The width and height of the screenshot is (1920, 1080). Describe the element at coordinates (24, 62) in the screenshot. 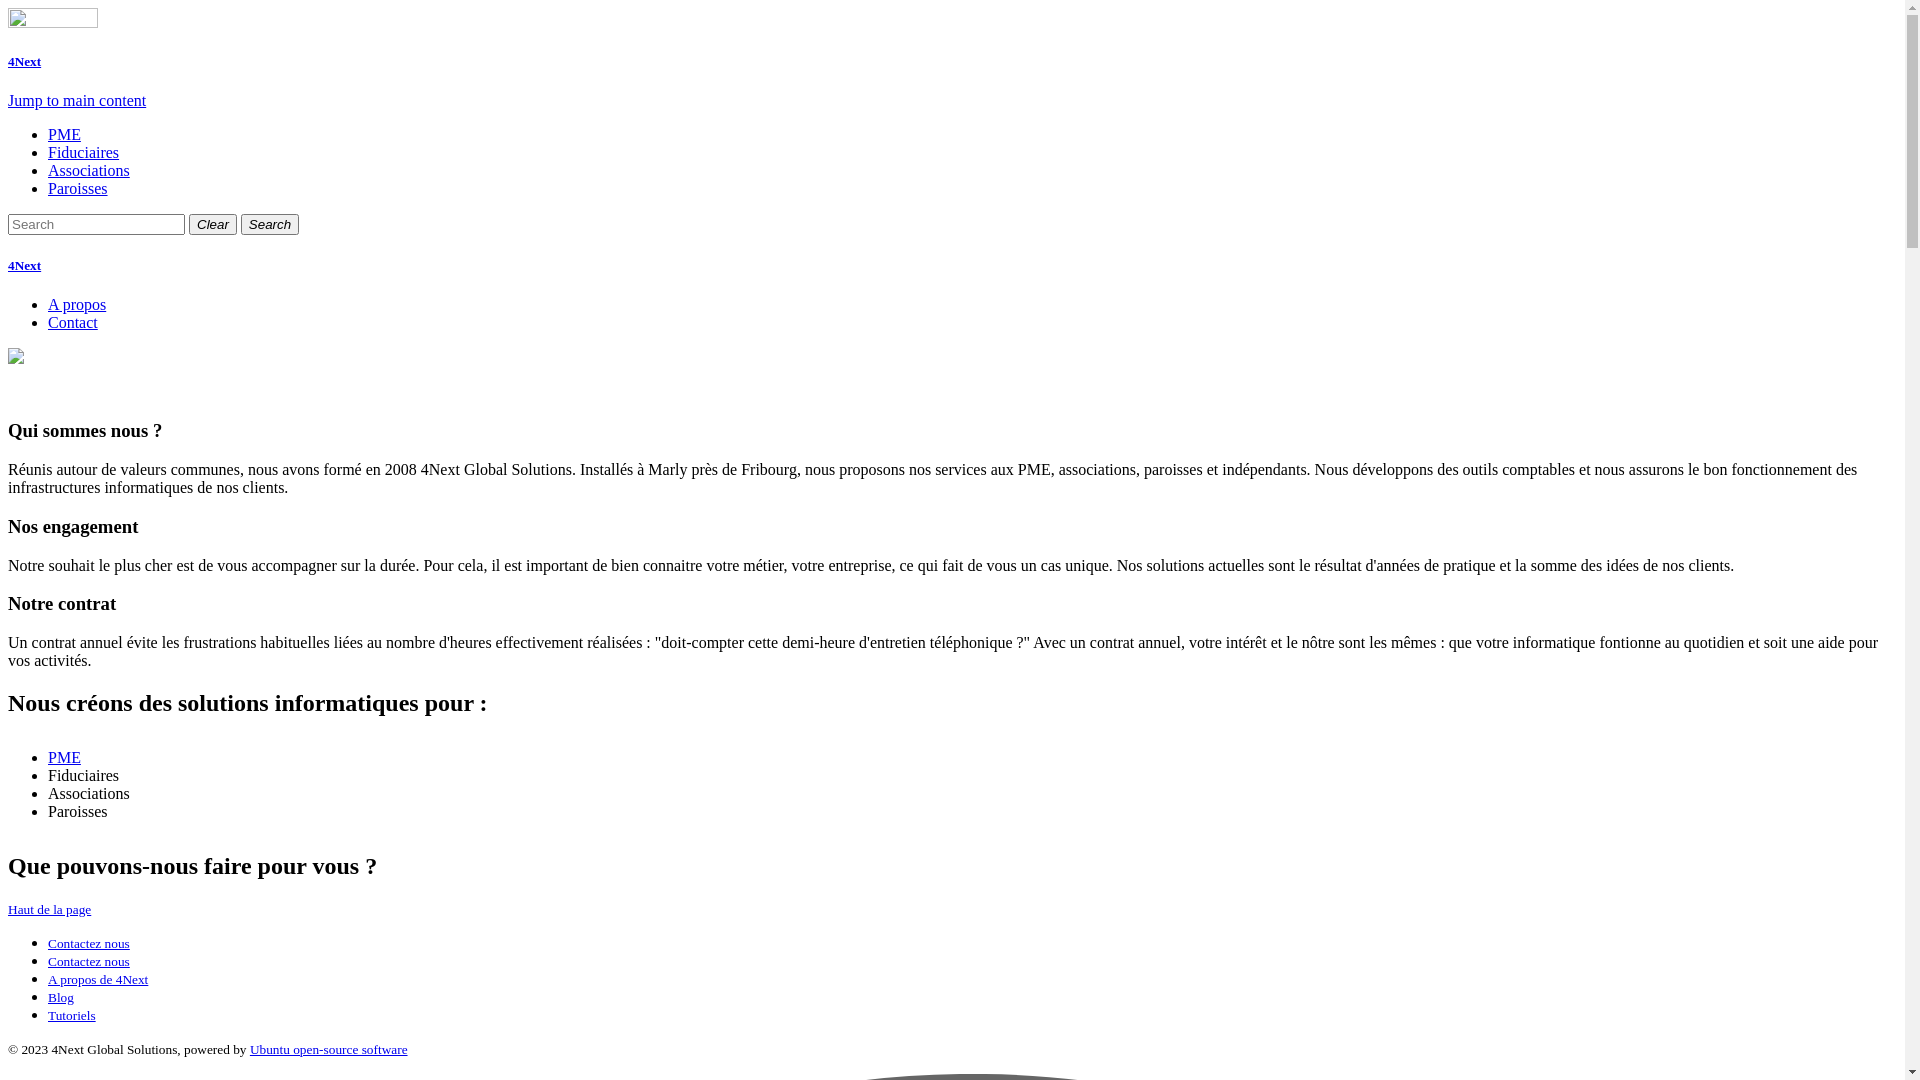

I see `4Next` at that location.